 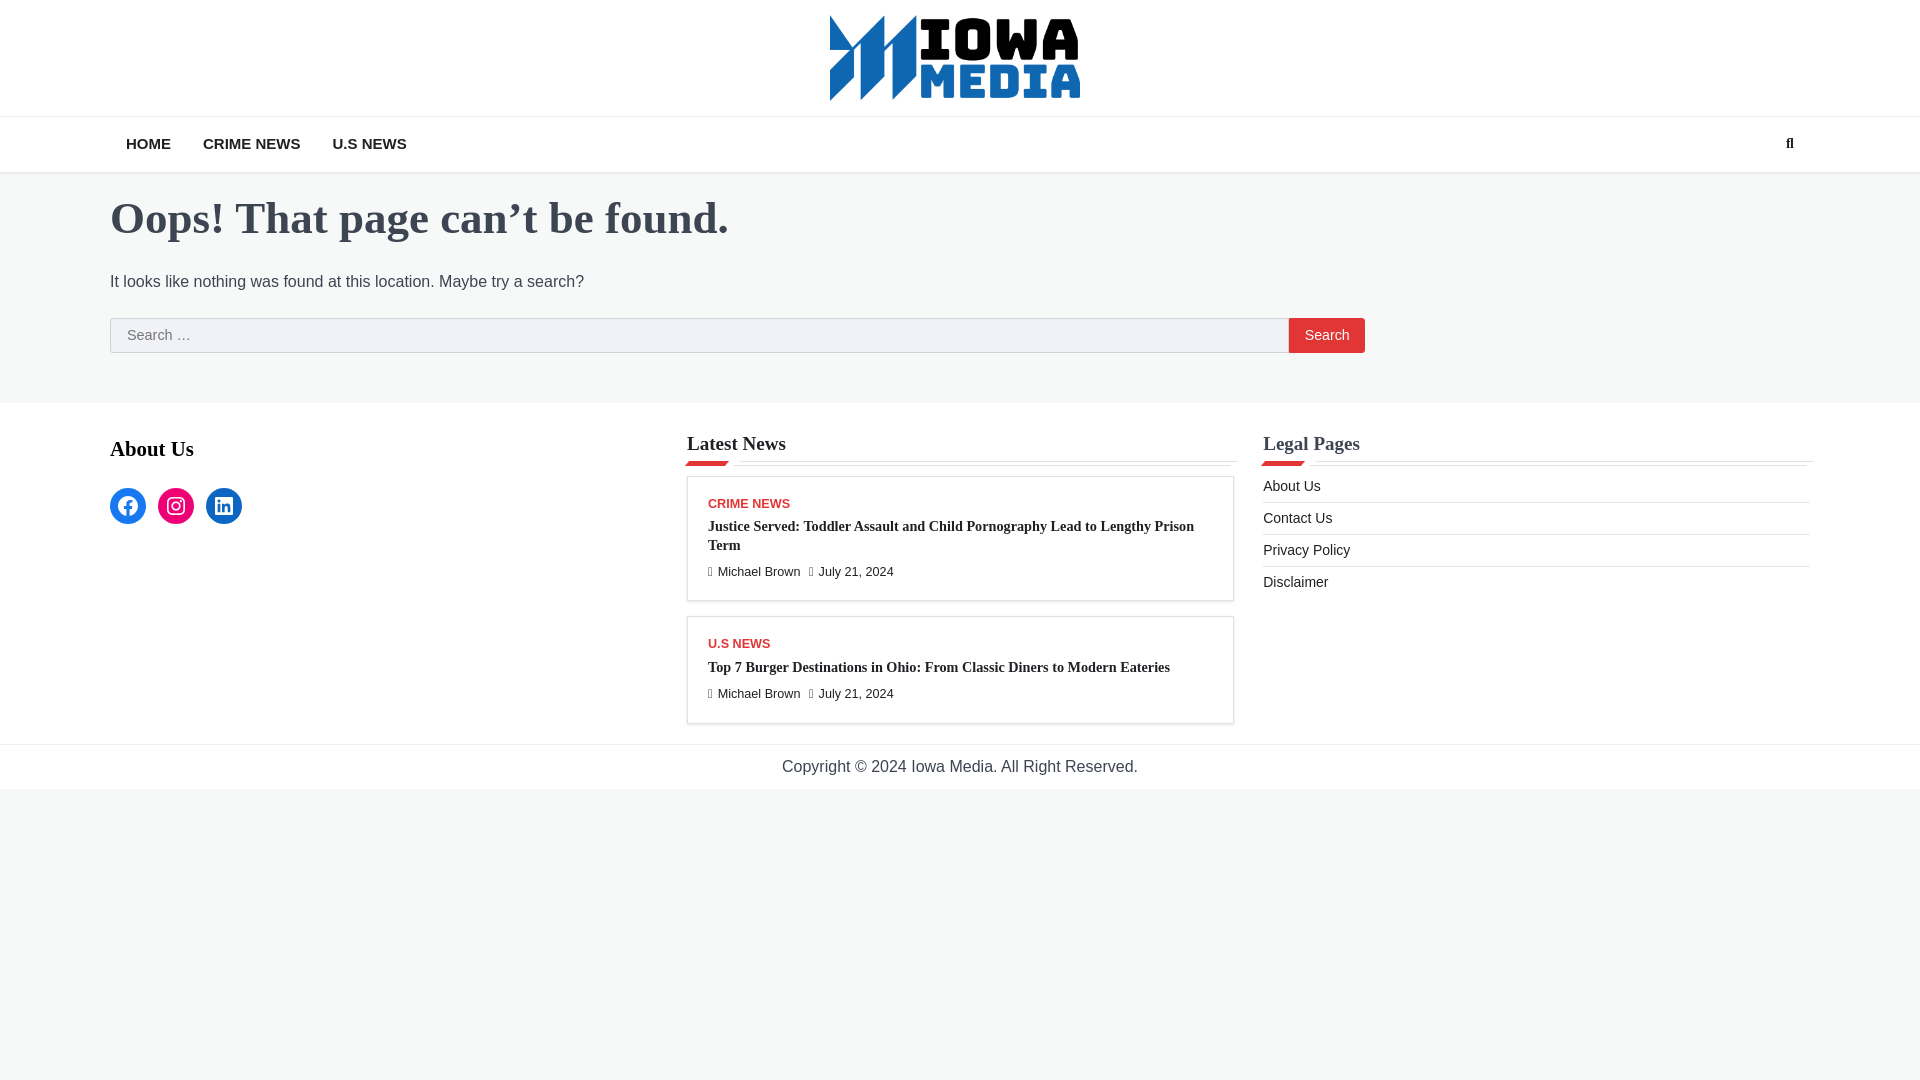 What do you see at coordinates (252, 144) in the screenshot?
I see `CRIME NEWS` at bounding box center [252, 144].